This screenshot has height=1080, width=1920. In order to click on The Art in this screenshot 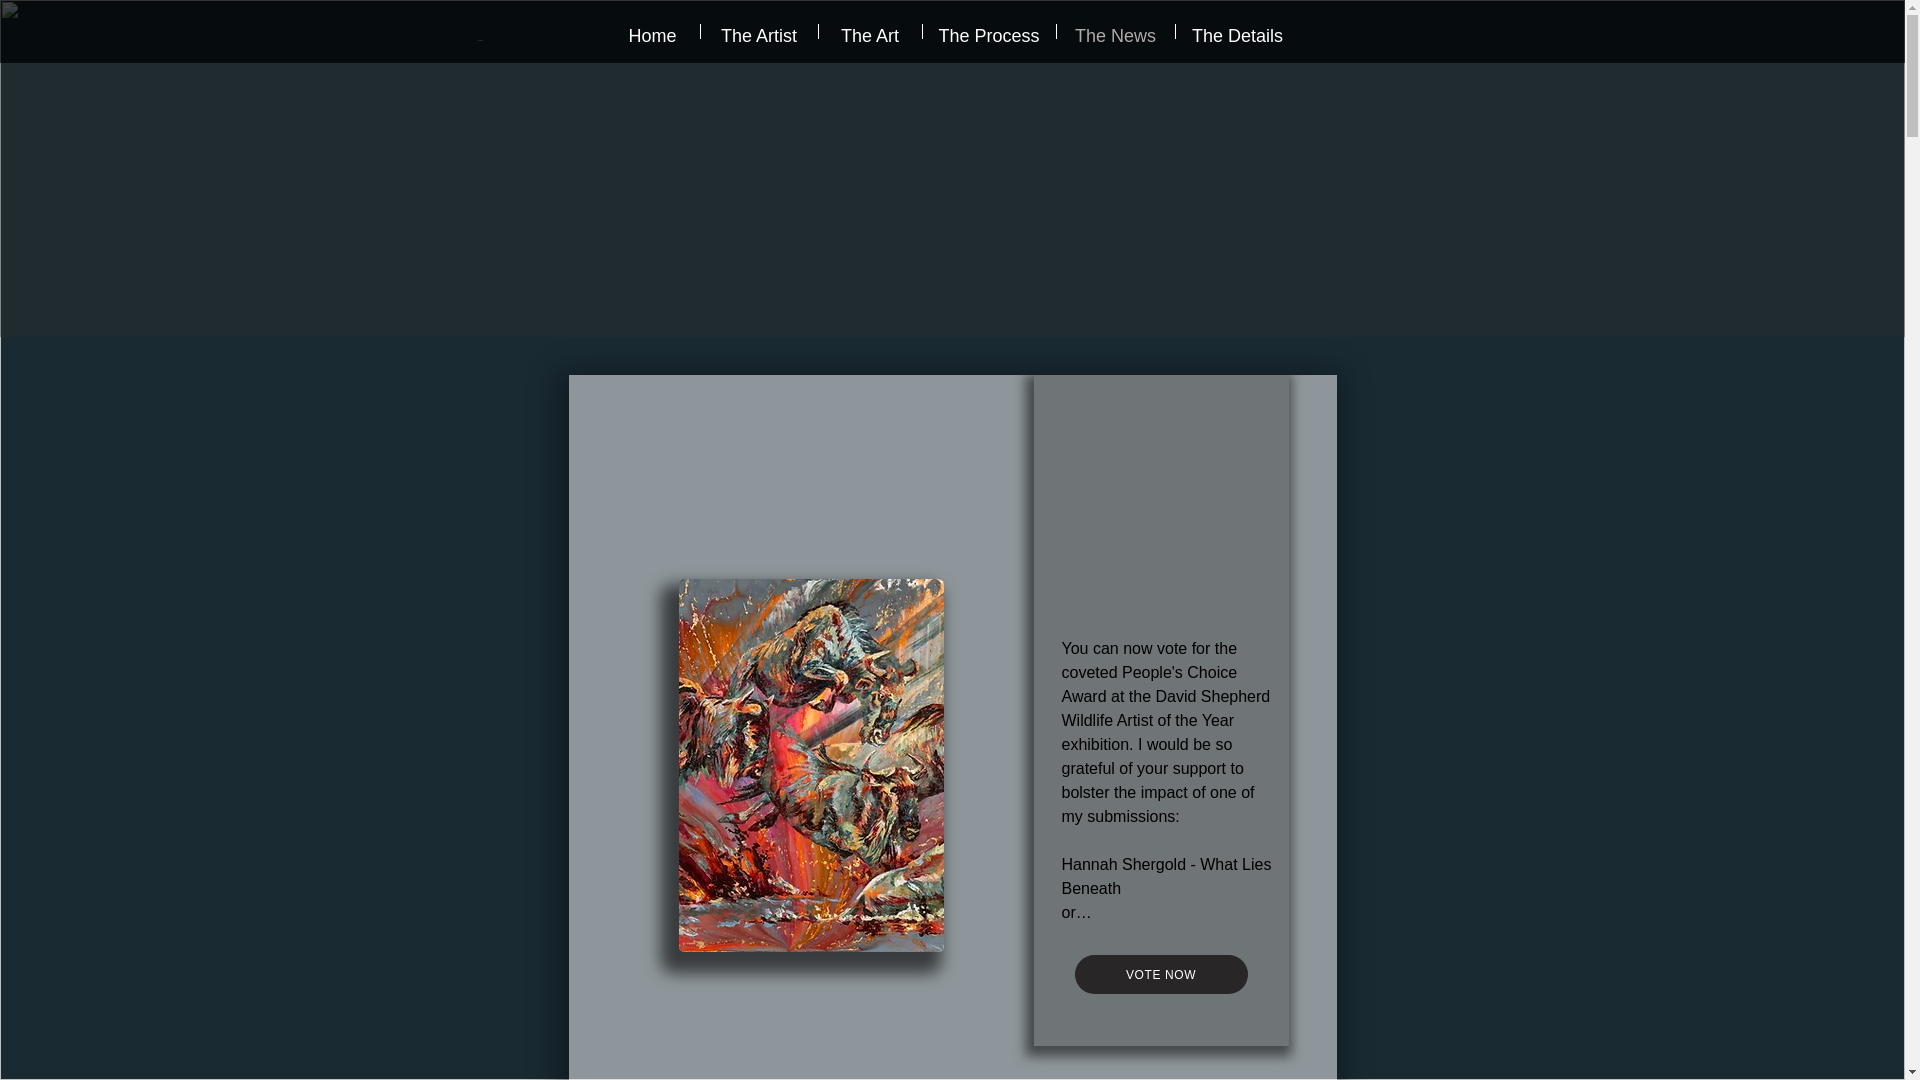, I will do `click(869, 30)`.